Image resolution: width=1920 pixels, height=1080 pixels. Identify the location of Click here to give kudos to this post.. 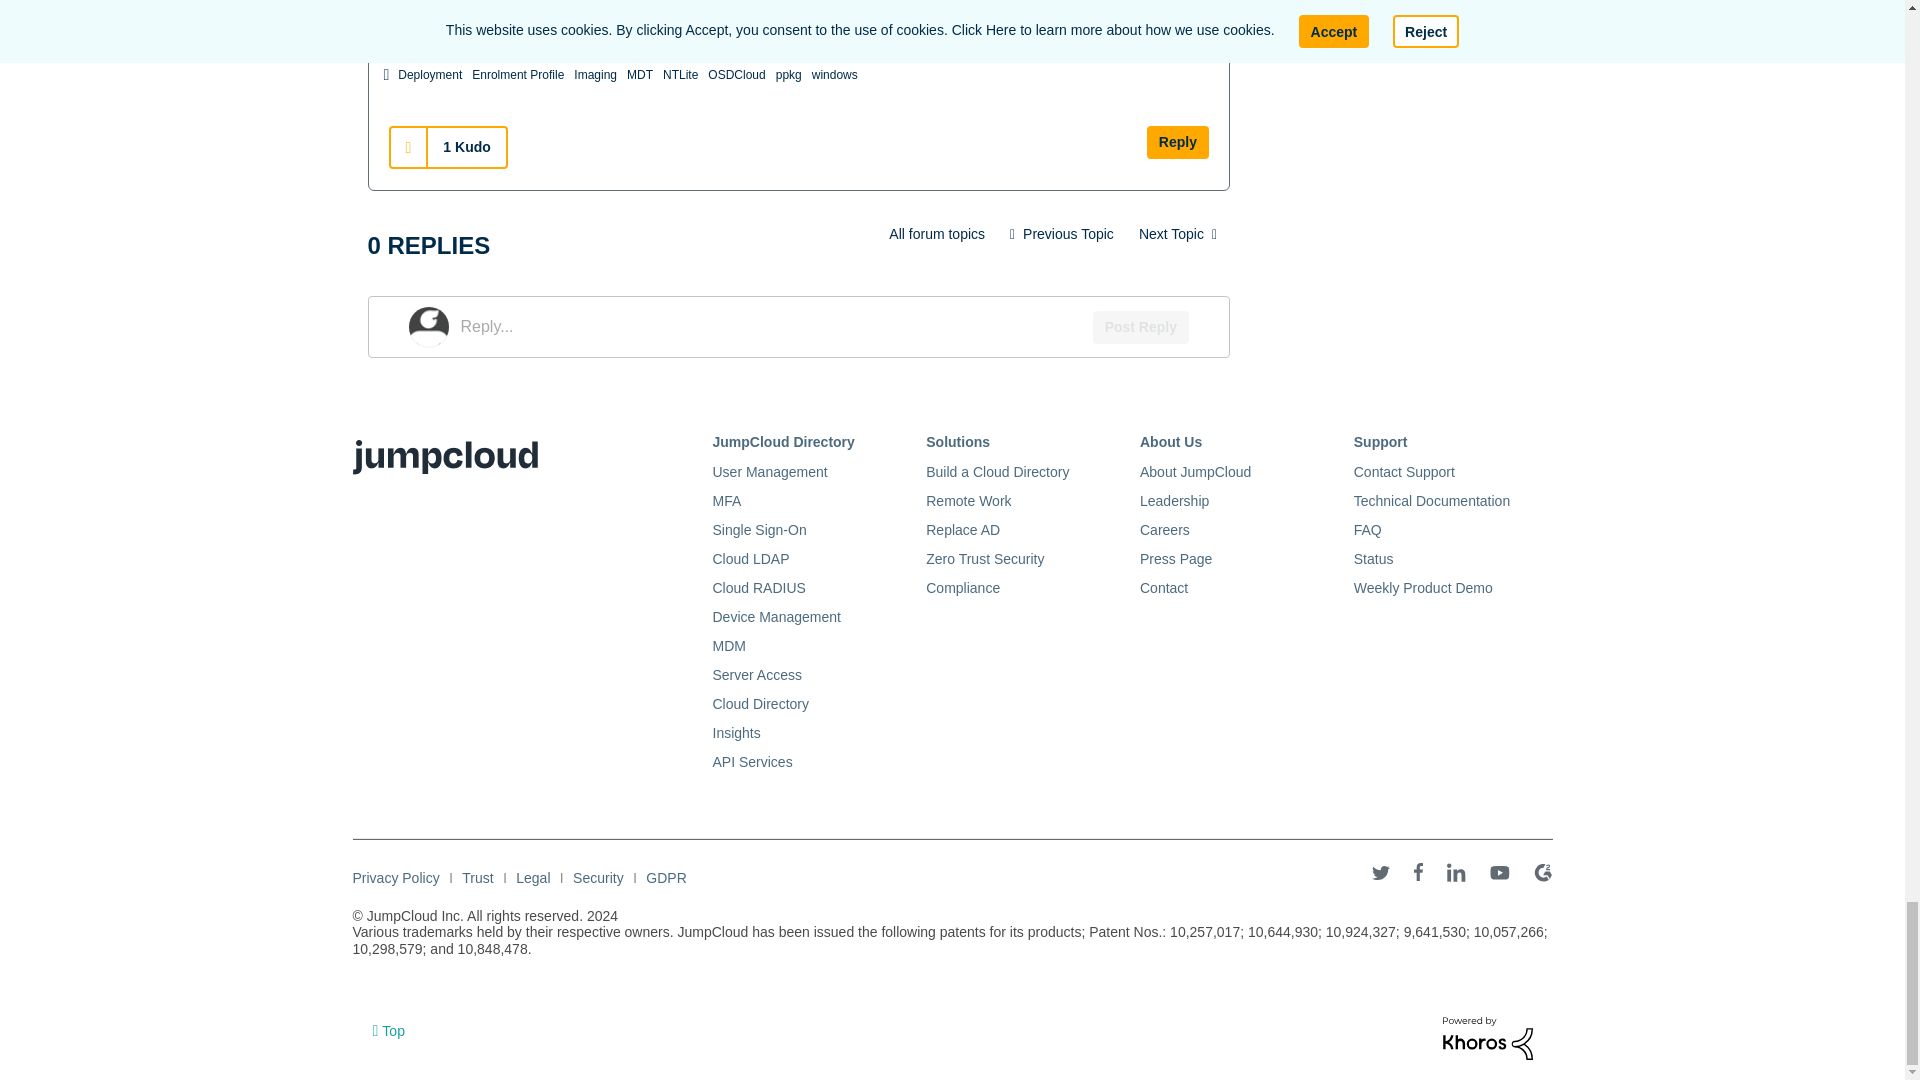
(408, 148).